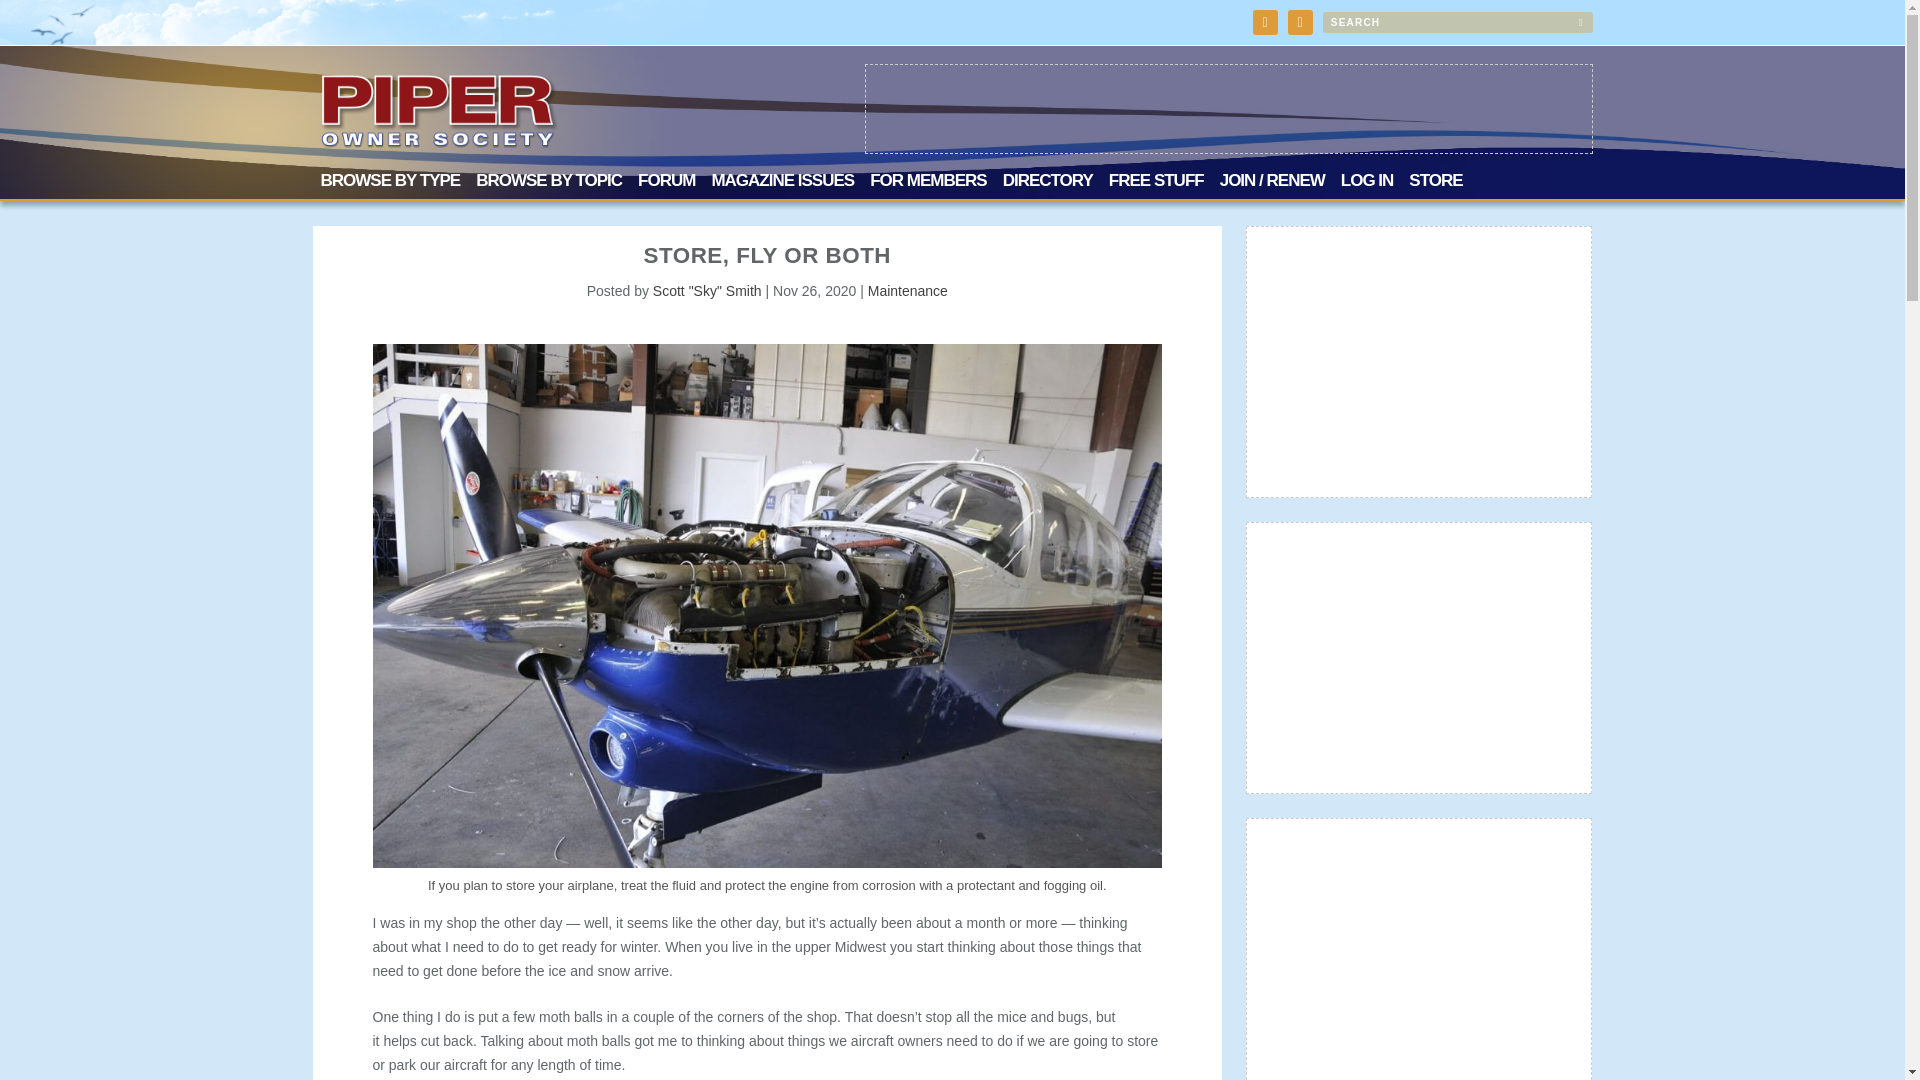 Image resolution: width=1920 pixels, height=1080 pixels. I want to click on STORE, so click(1435, 185).